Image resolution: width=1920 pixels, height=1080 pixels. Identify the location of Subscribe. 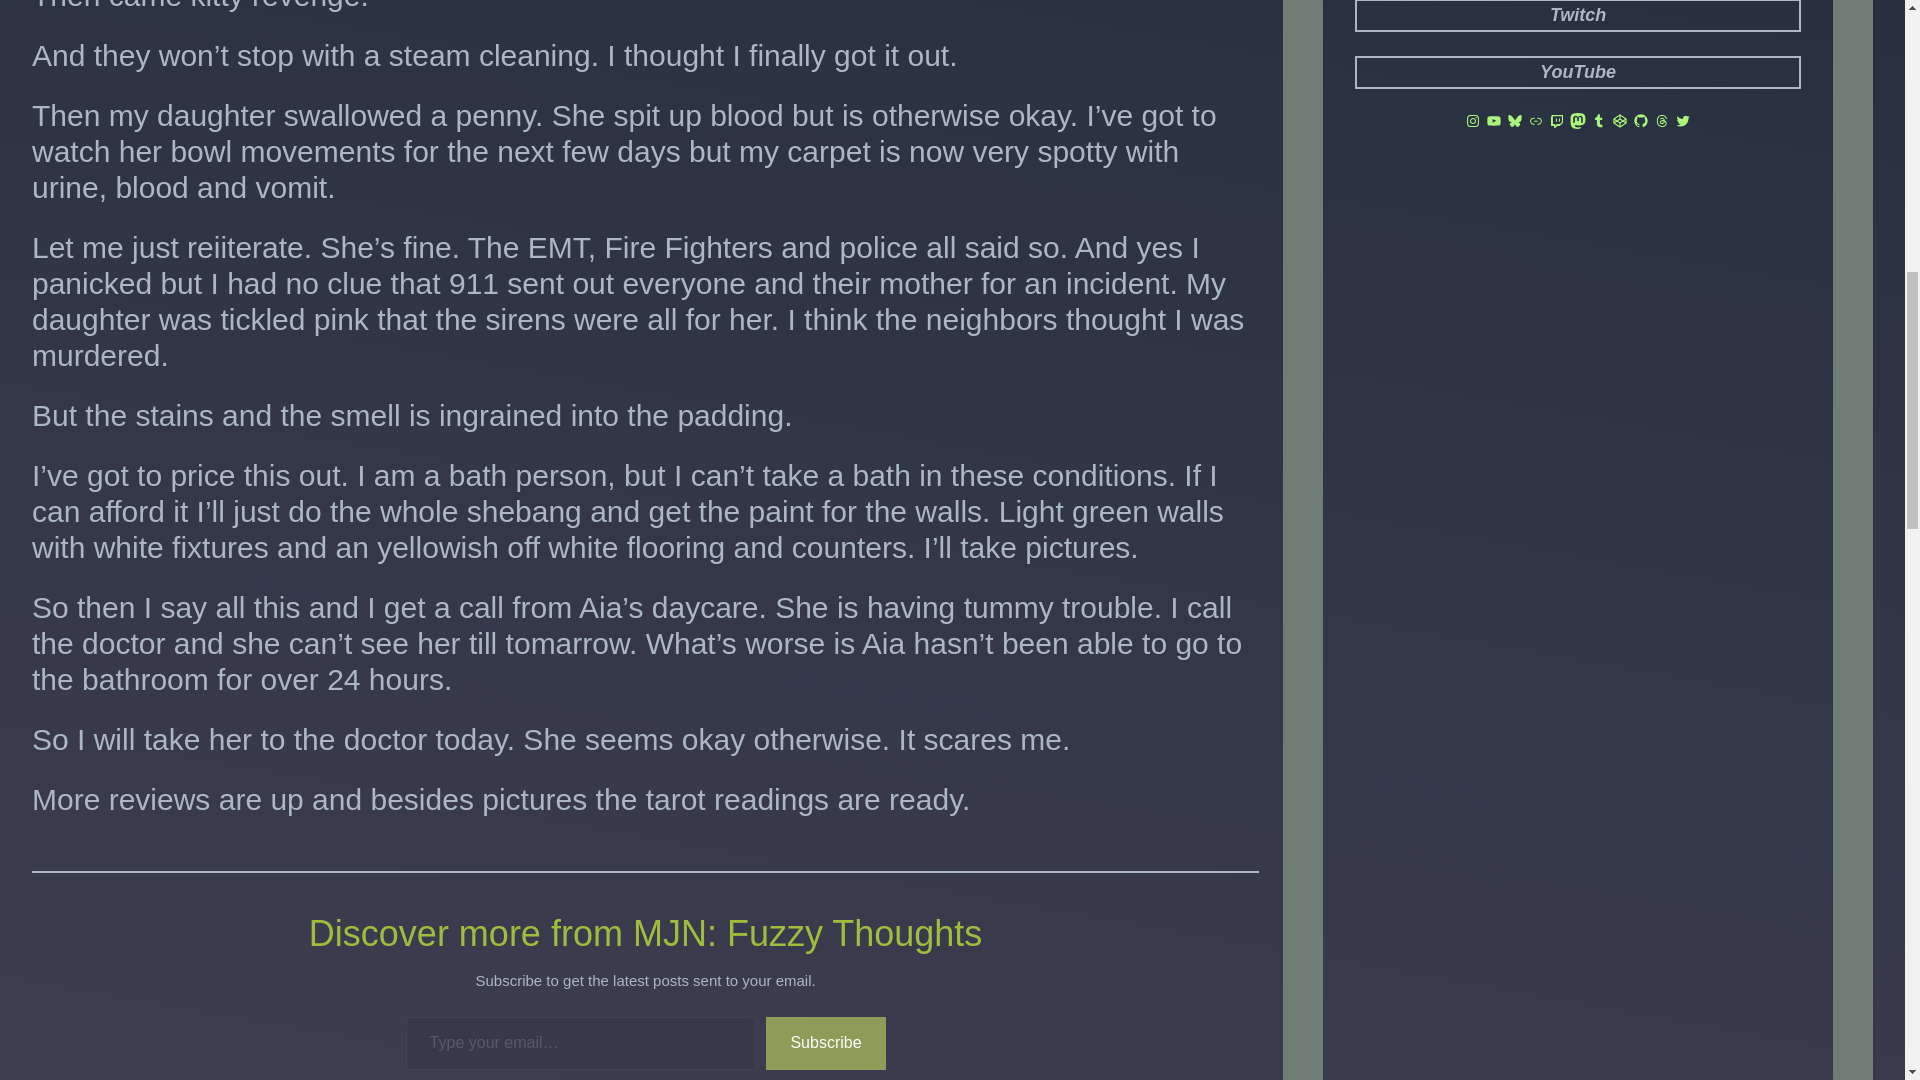
(826, 1044).